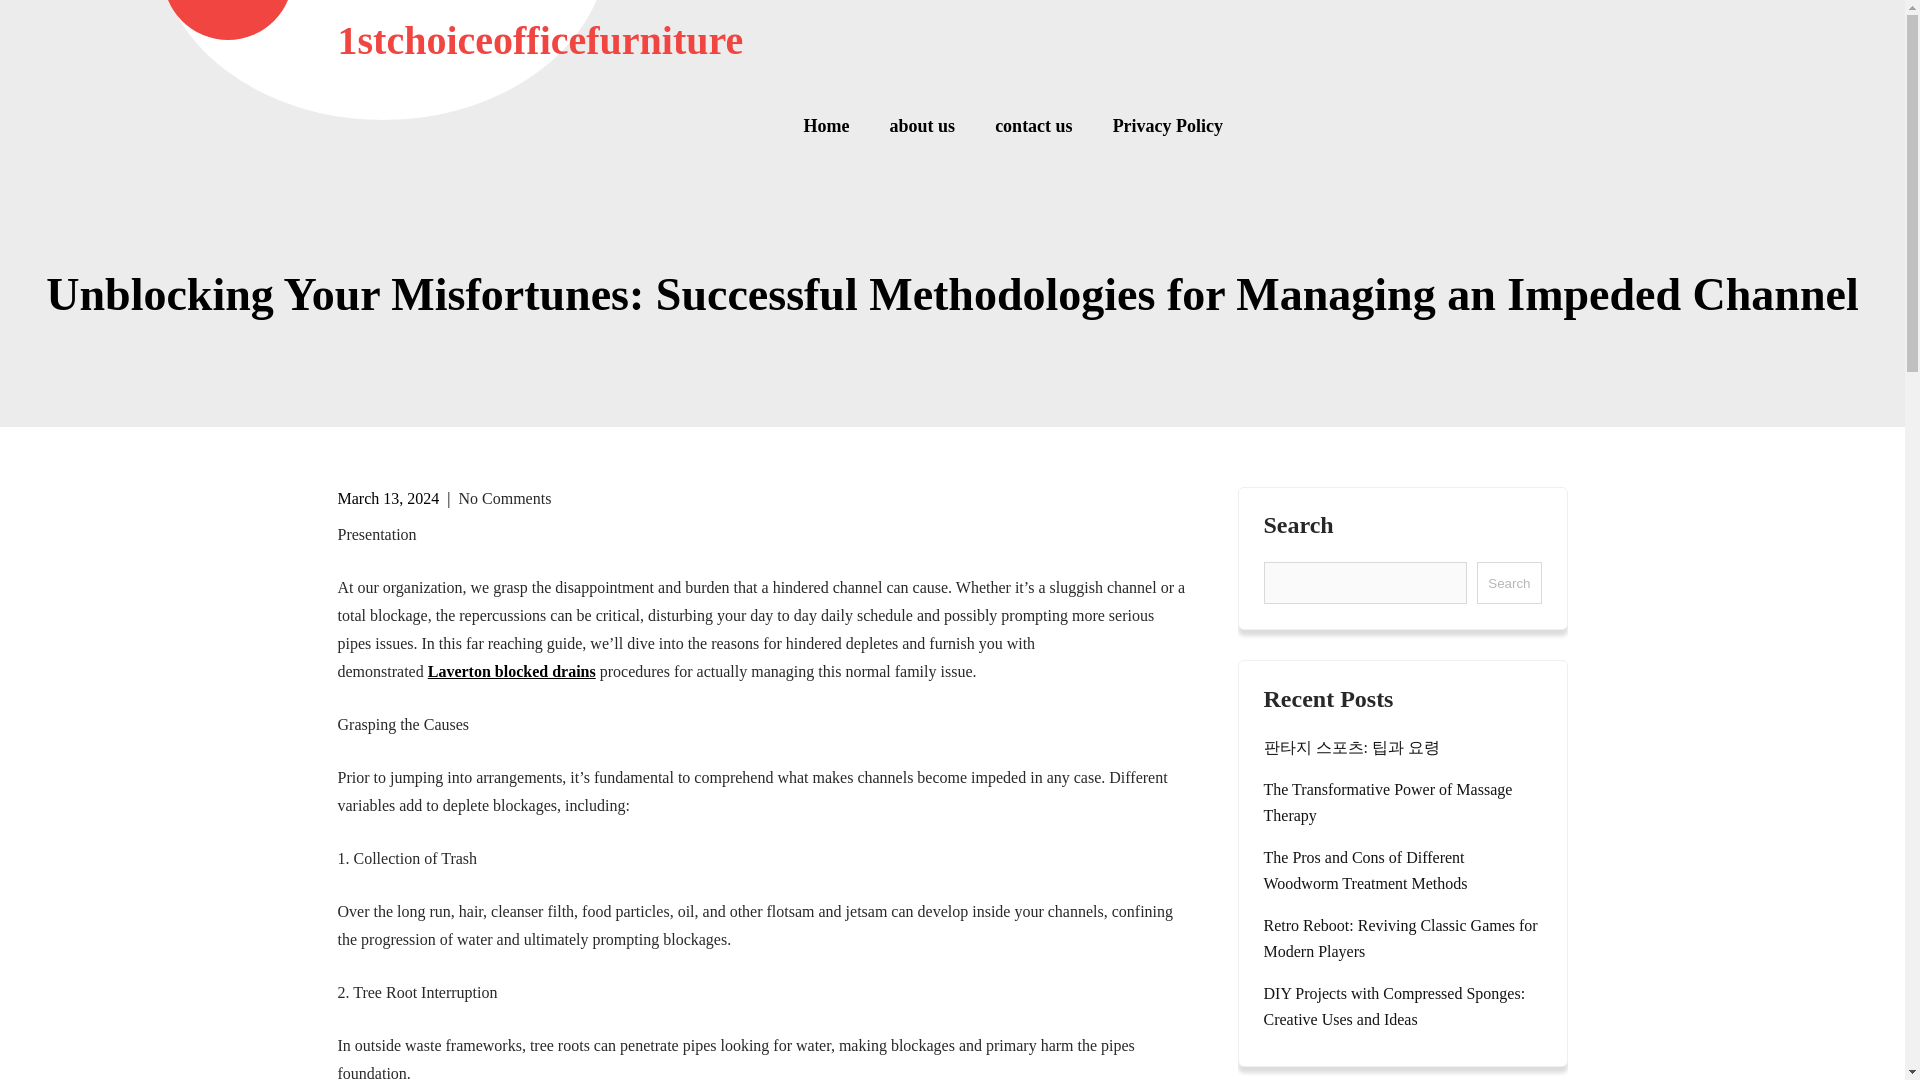 The width and height of the screenshot is (1920, 1080). What do you see at coordinates (1402, 870) in the screenshot?
I see `The Pros and Cons of Different Woodworm Treatment Methods` at bounding box center [1402, 870].